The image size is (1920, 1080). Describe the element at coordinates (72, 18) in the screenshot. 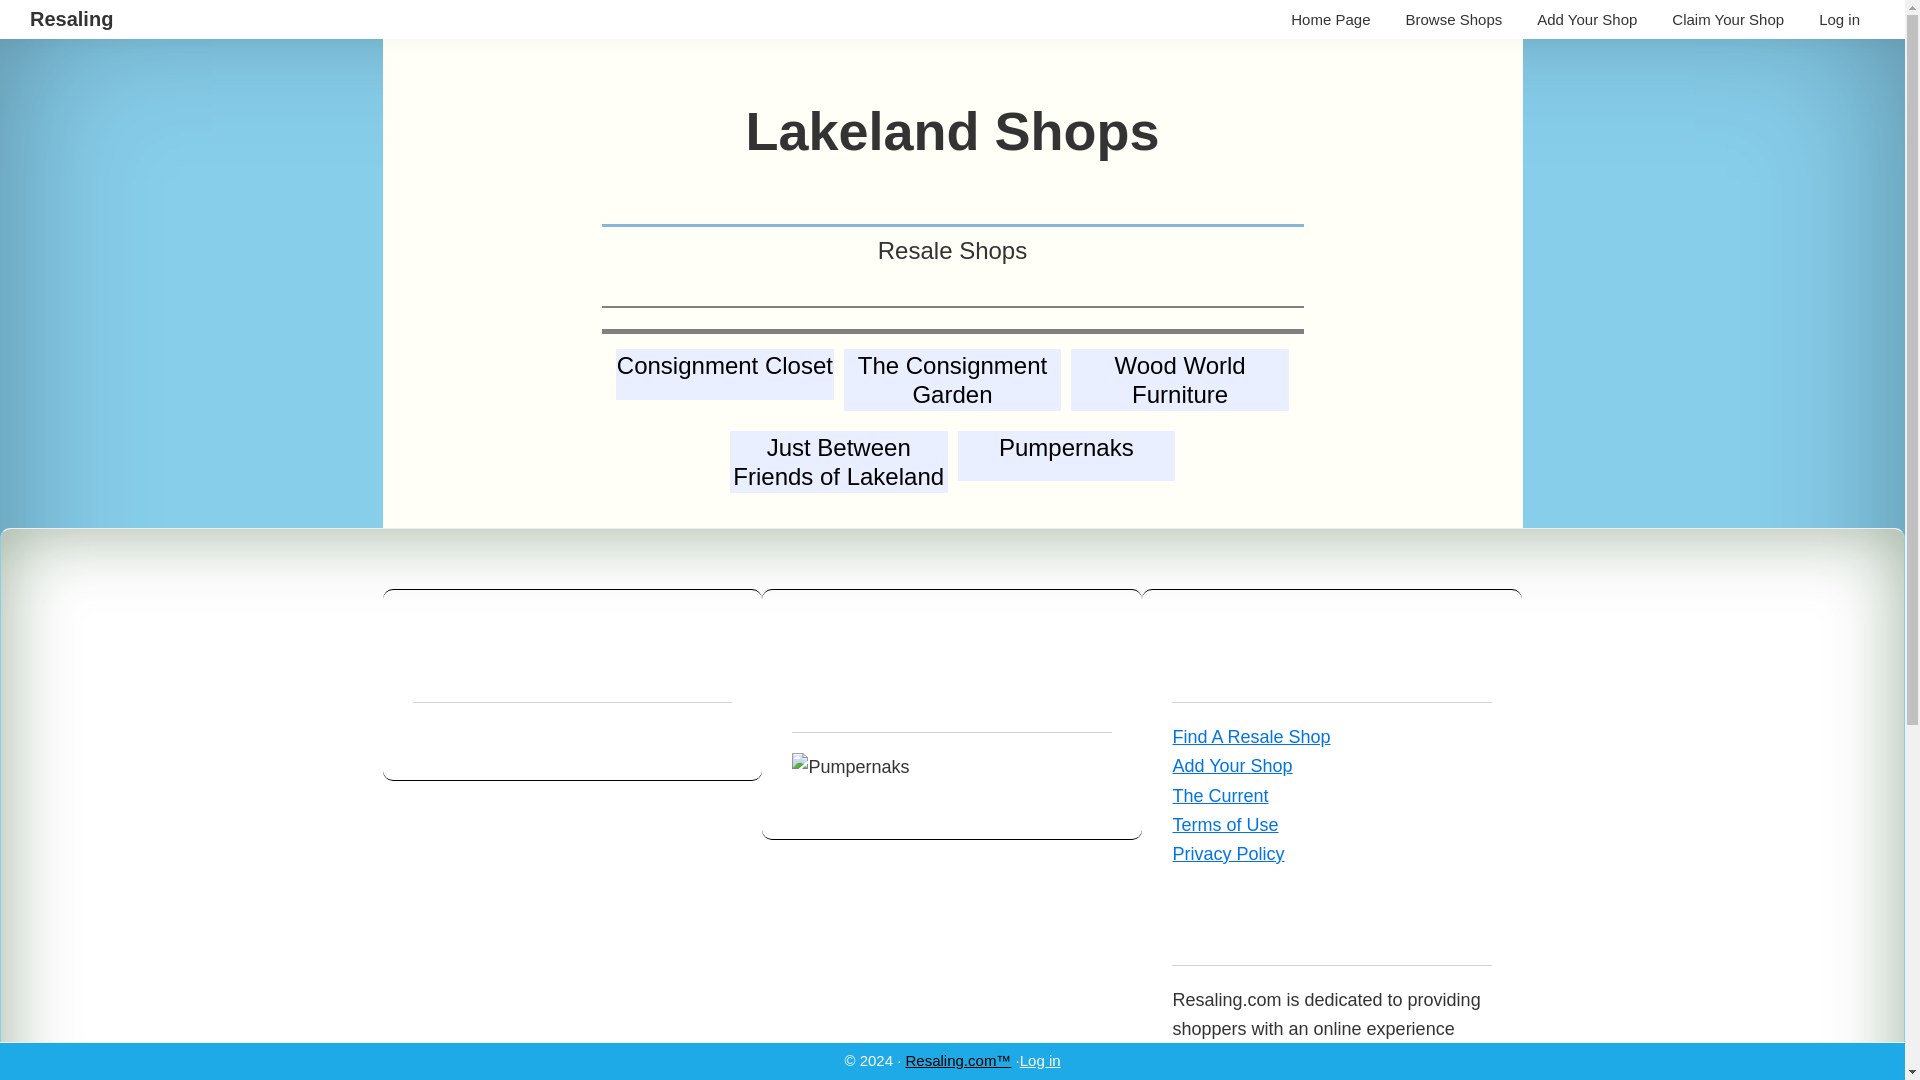

I see `Claim Your Shop` at that location.